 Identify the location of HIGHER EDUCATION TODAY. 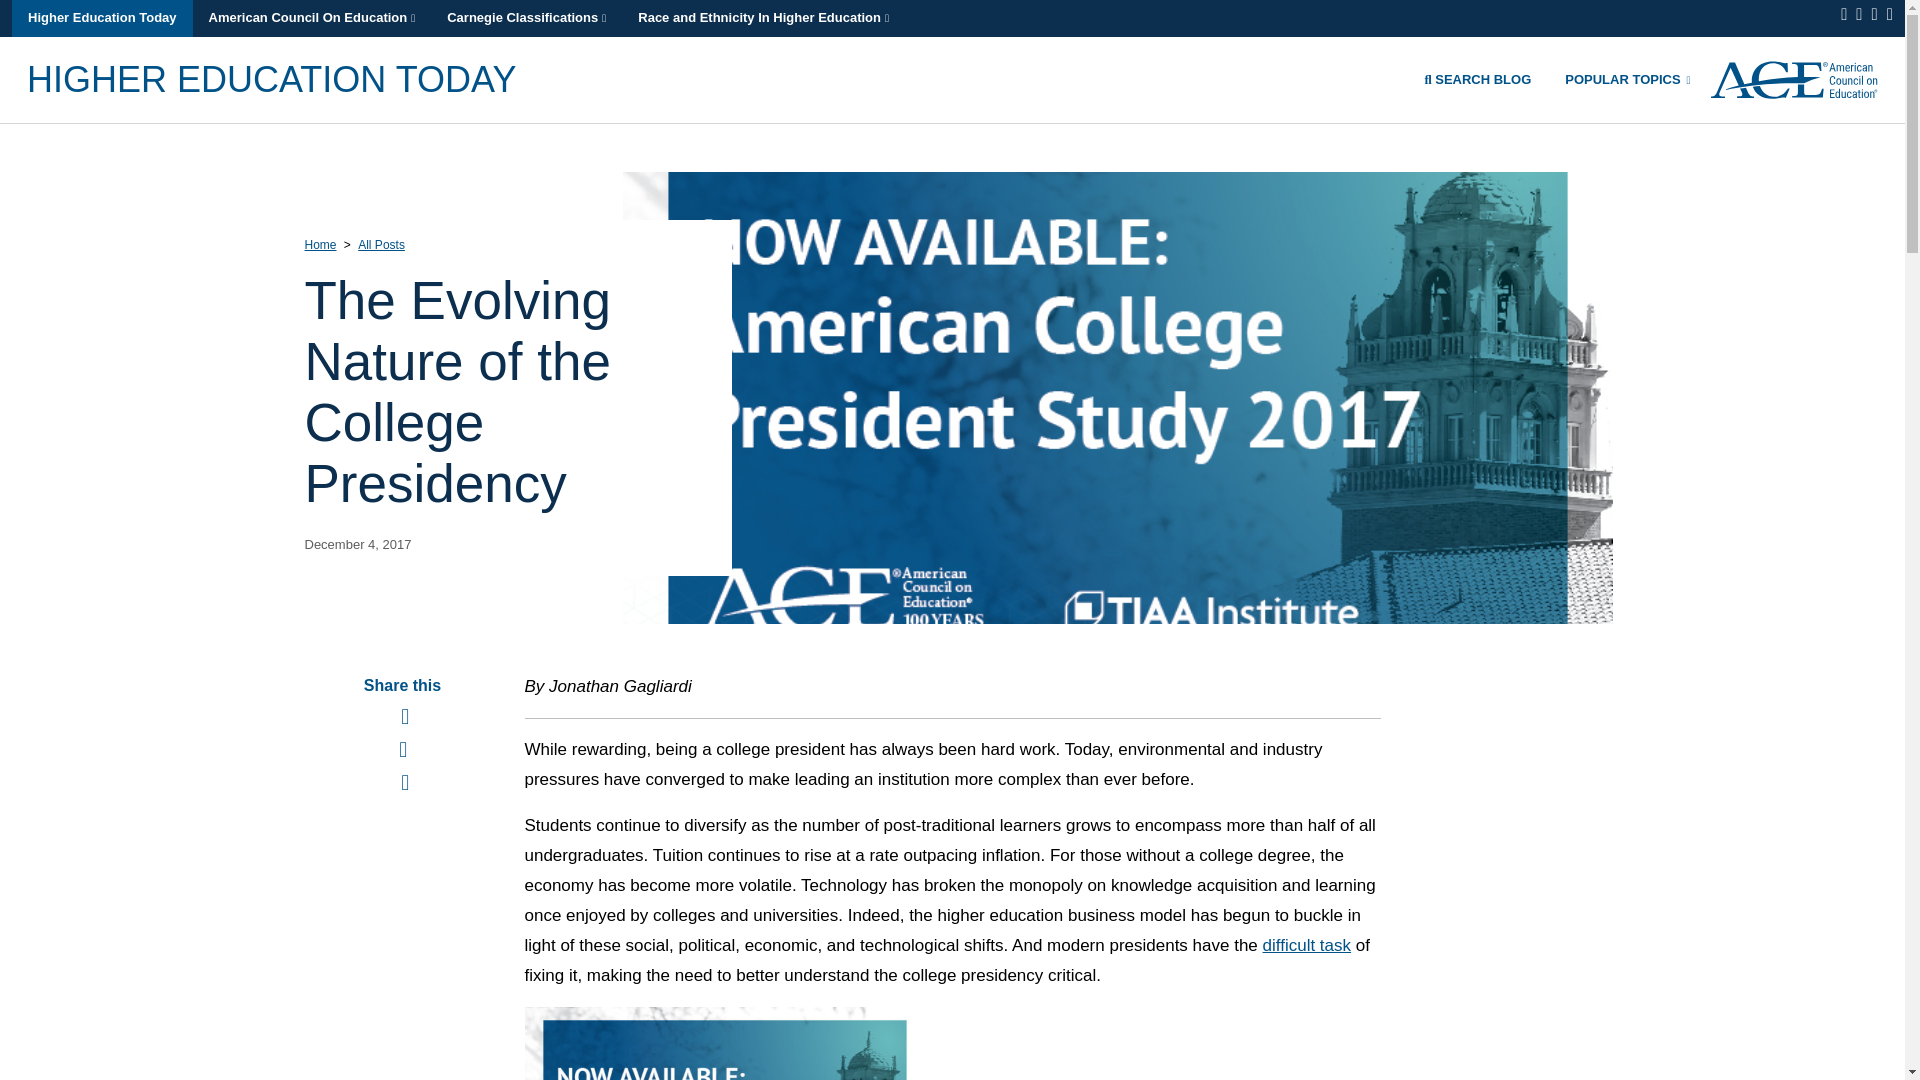
(271, 78).